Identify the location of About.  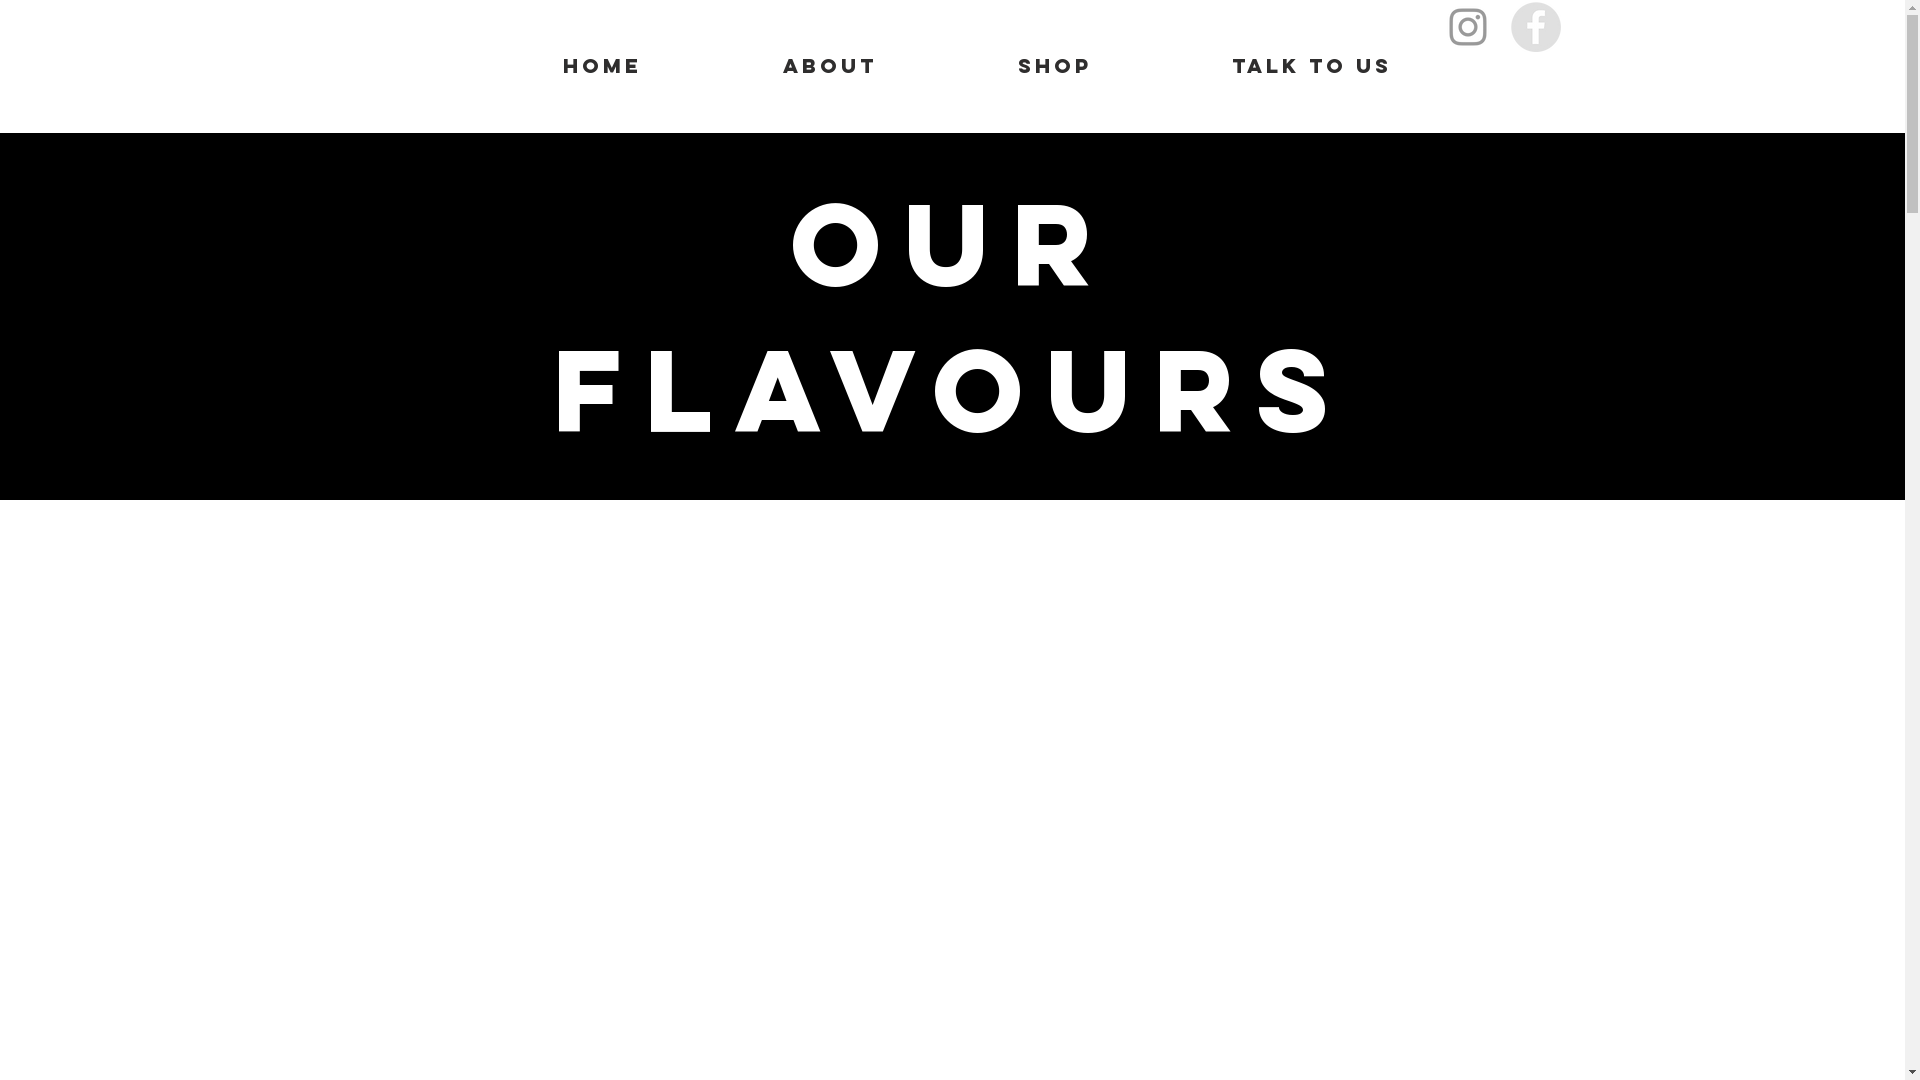
(830, 66).